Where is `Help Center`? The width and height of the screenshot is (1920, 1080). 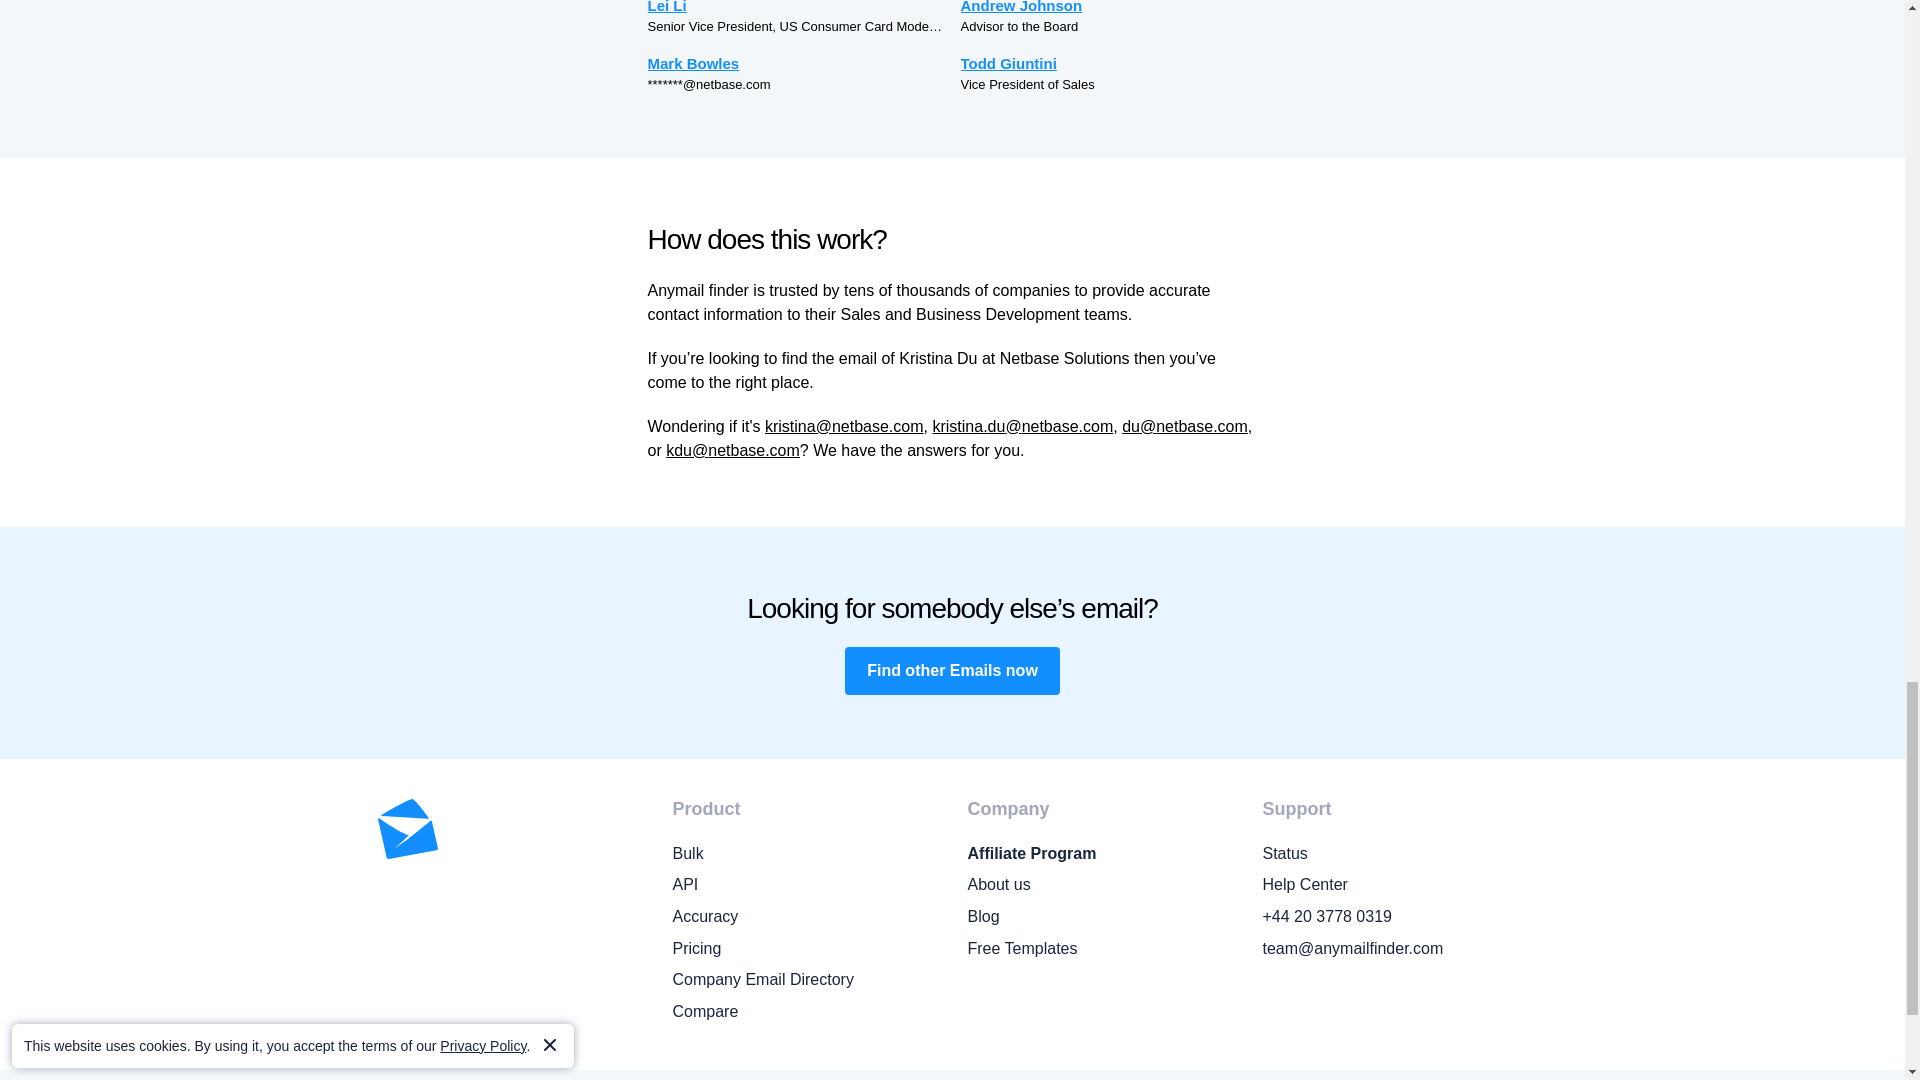
Help Center is located at coordinates (1394, 884).